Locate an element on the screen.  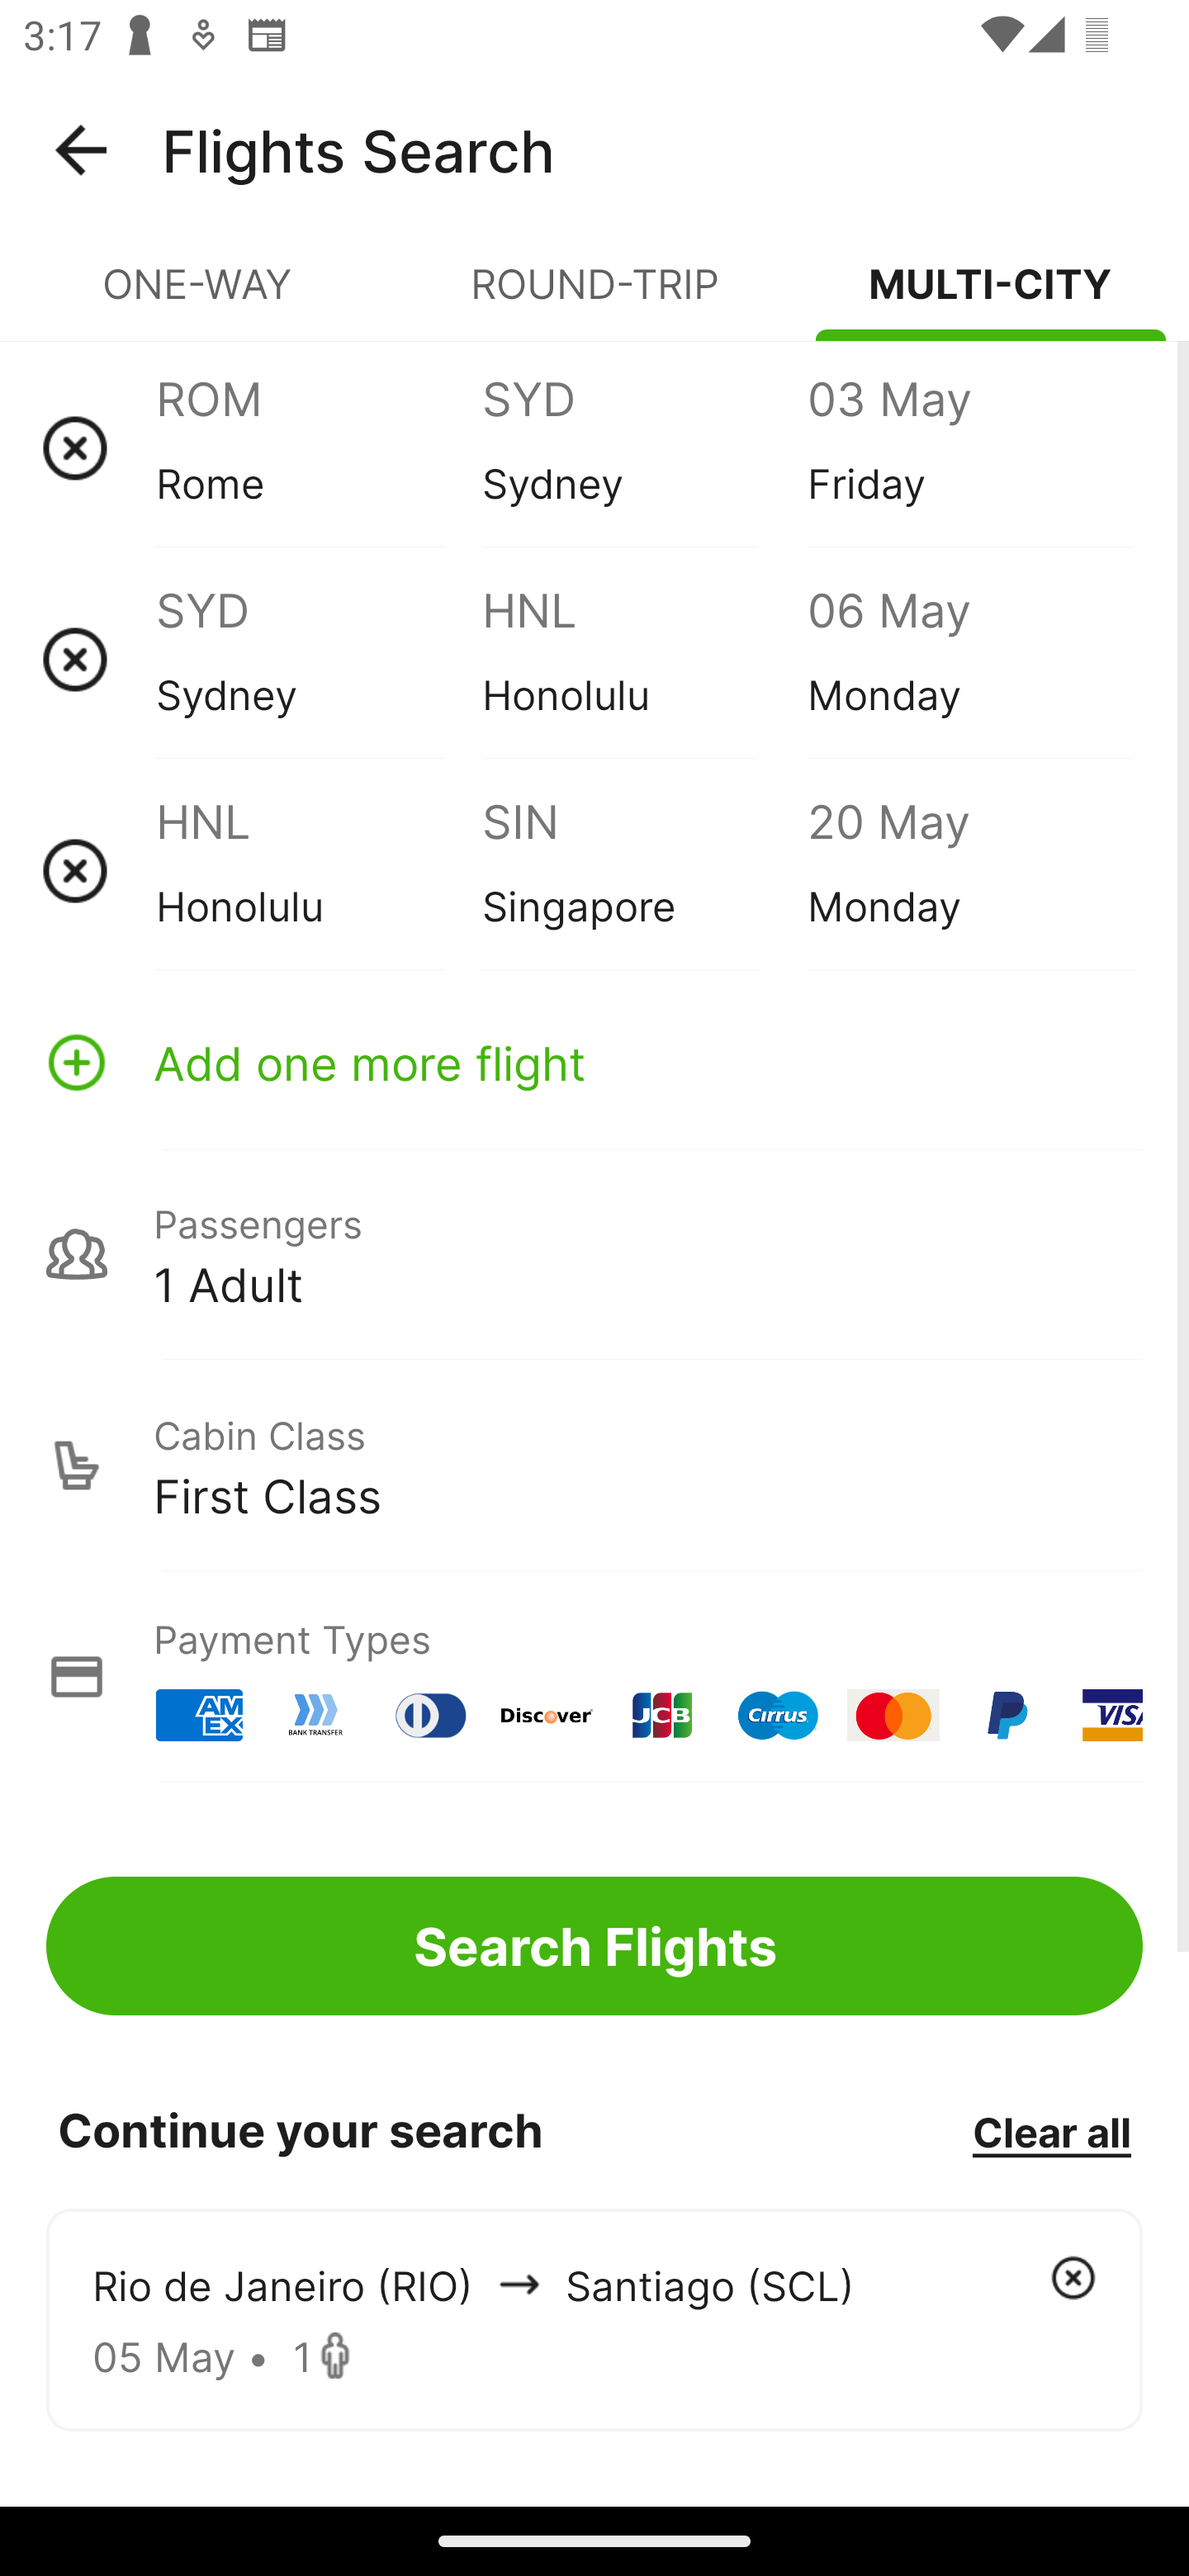
Clear all is located at coordinates (1051, 2131).